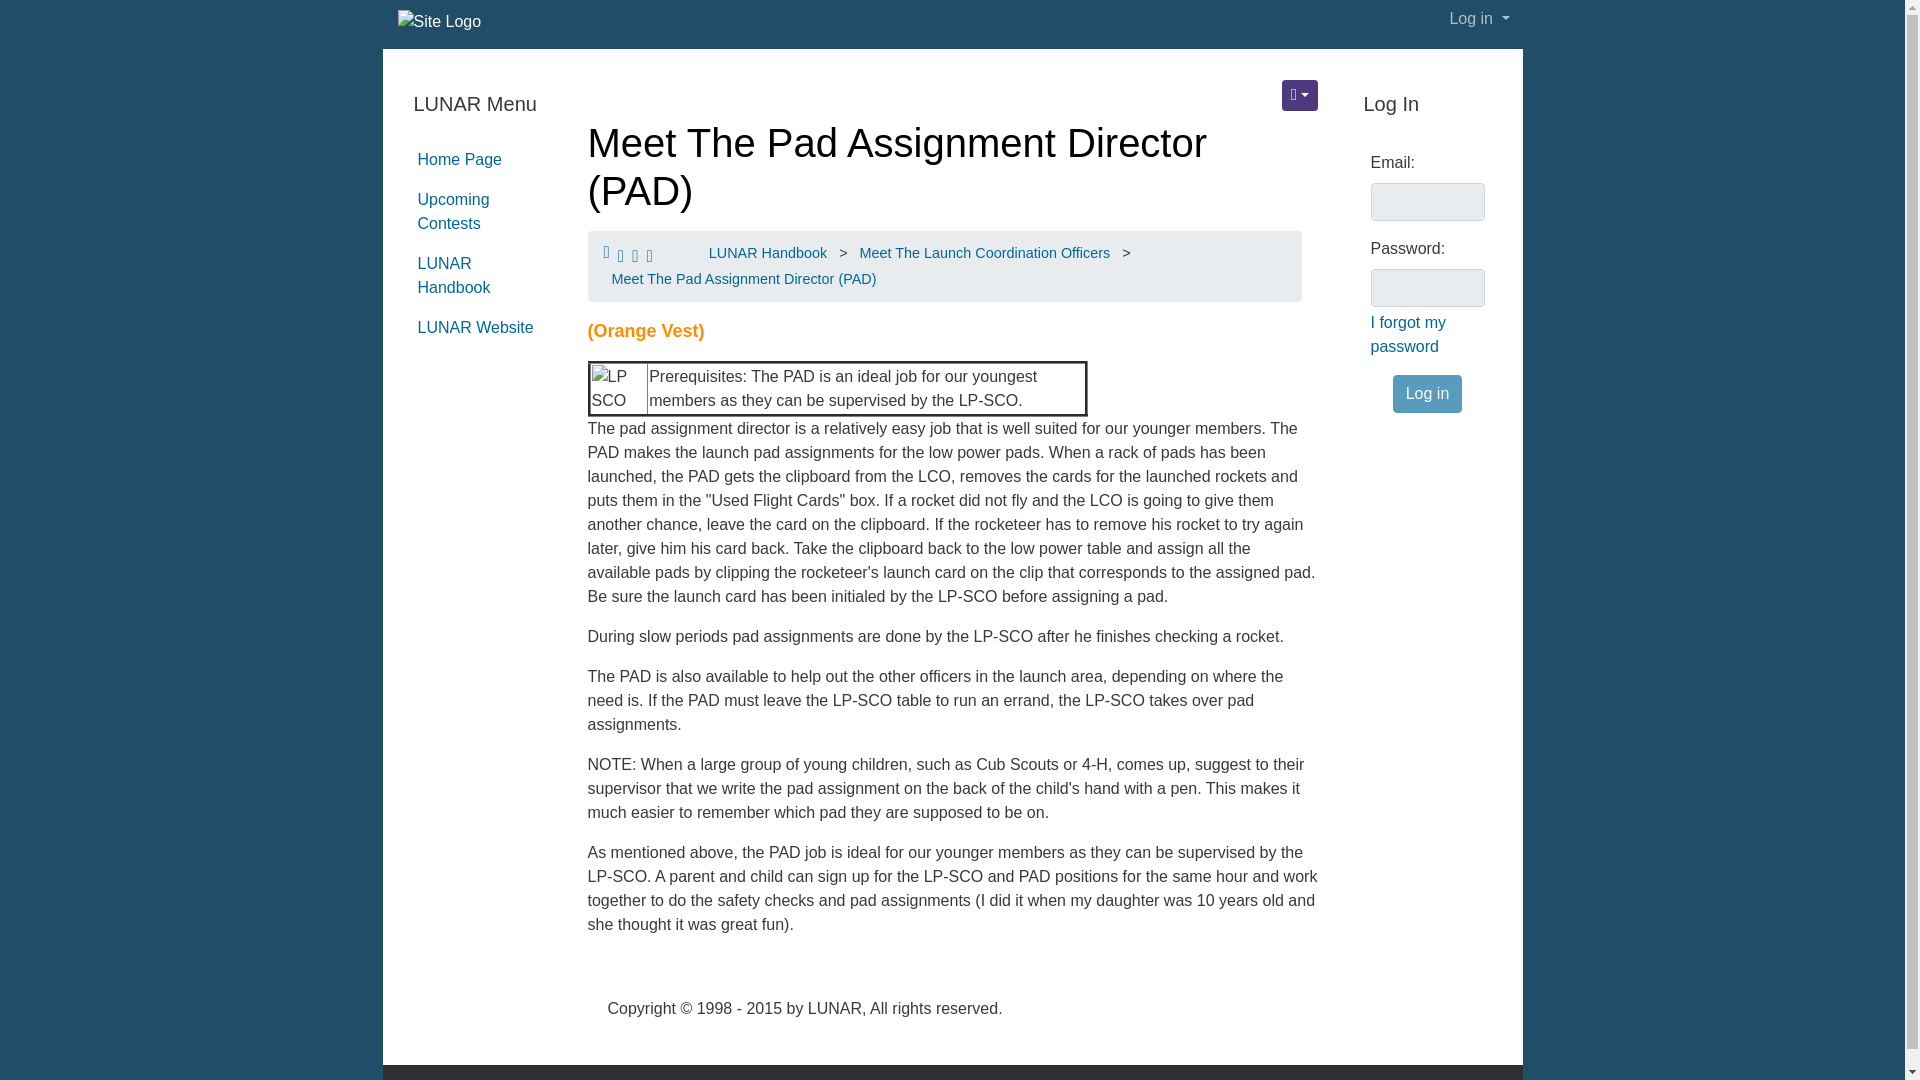  Describe the element at coordinates (1300, 95) in the screenshot. I see `Structures` at that location.